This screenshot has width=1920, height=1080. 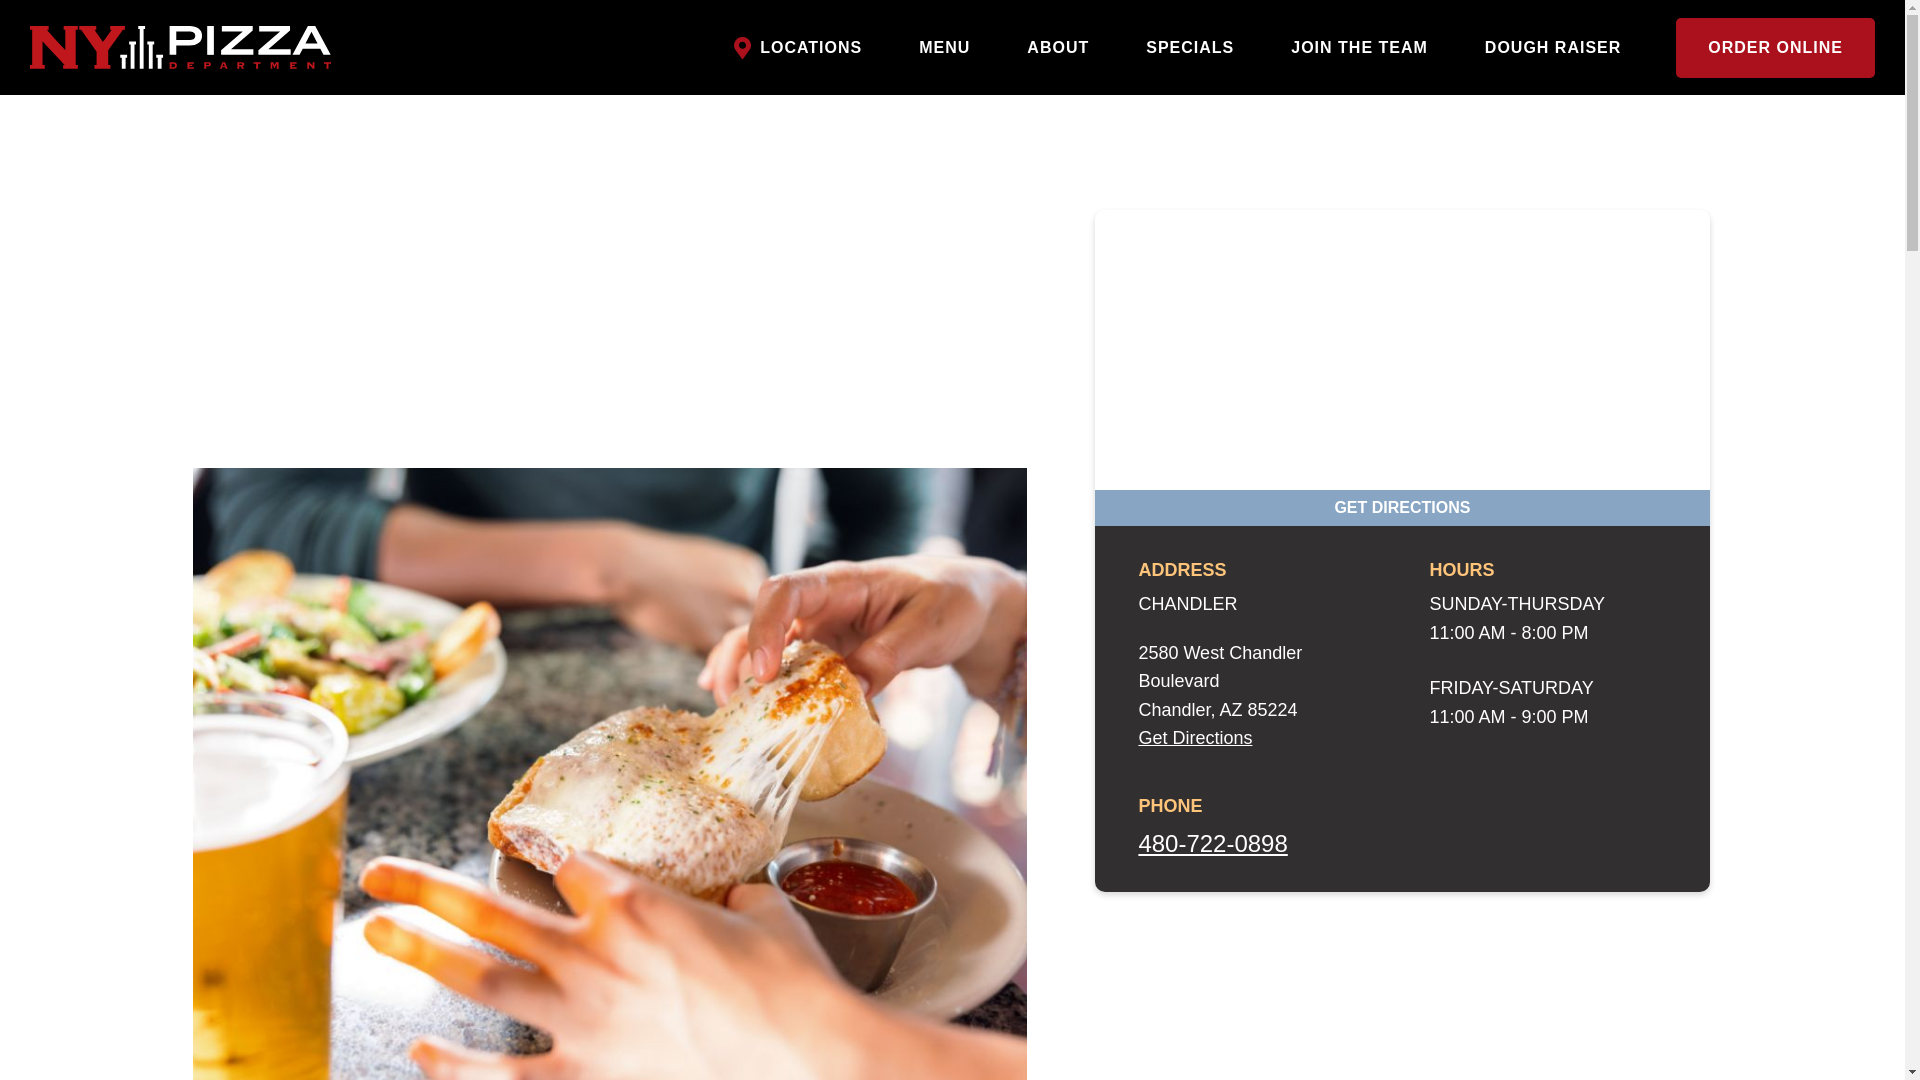 What do you see at coordinates (944, 48) in the screenshot?
I see `MENU` at bounding box center [944, 48].